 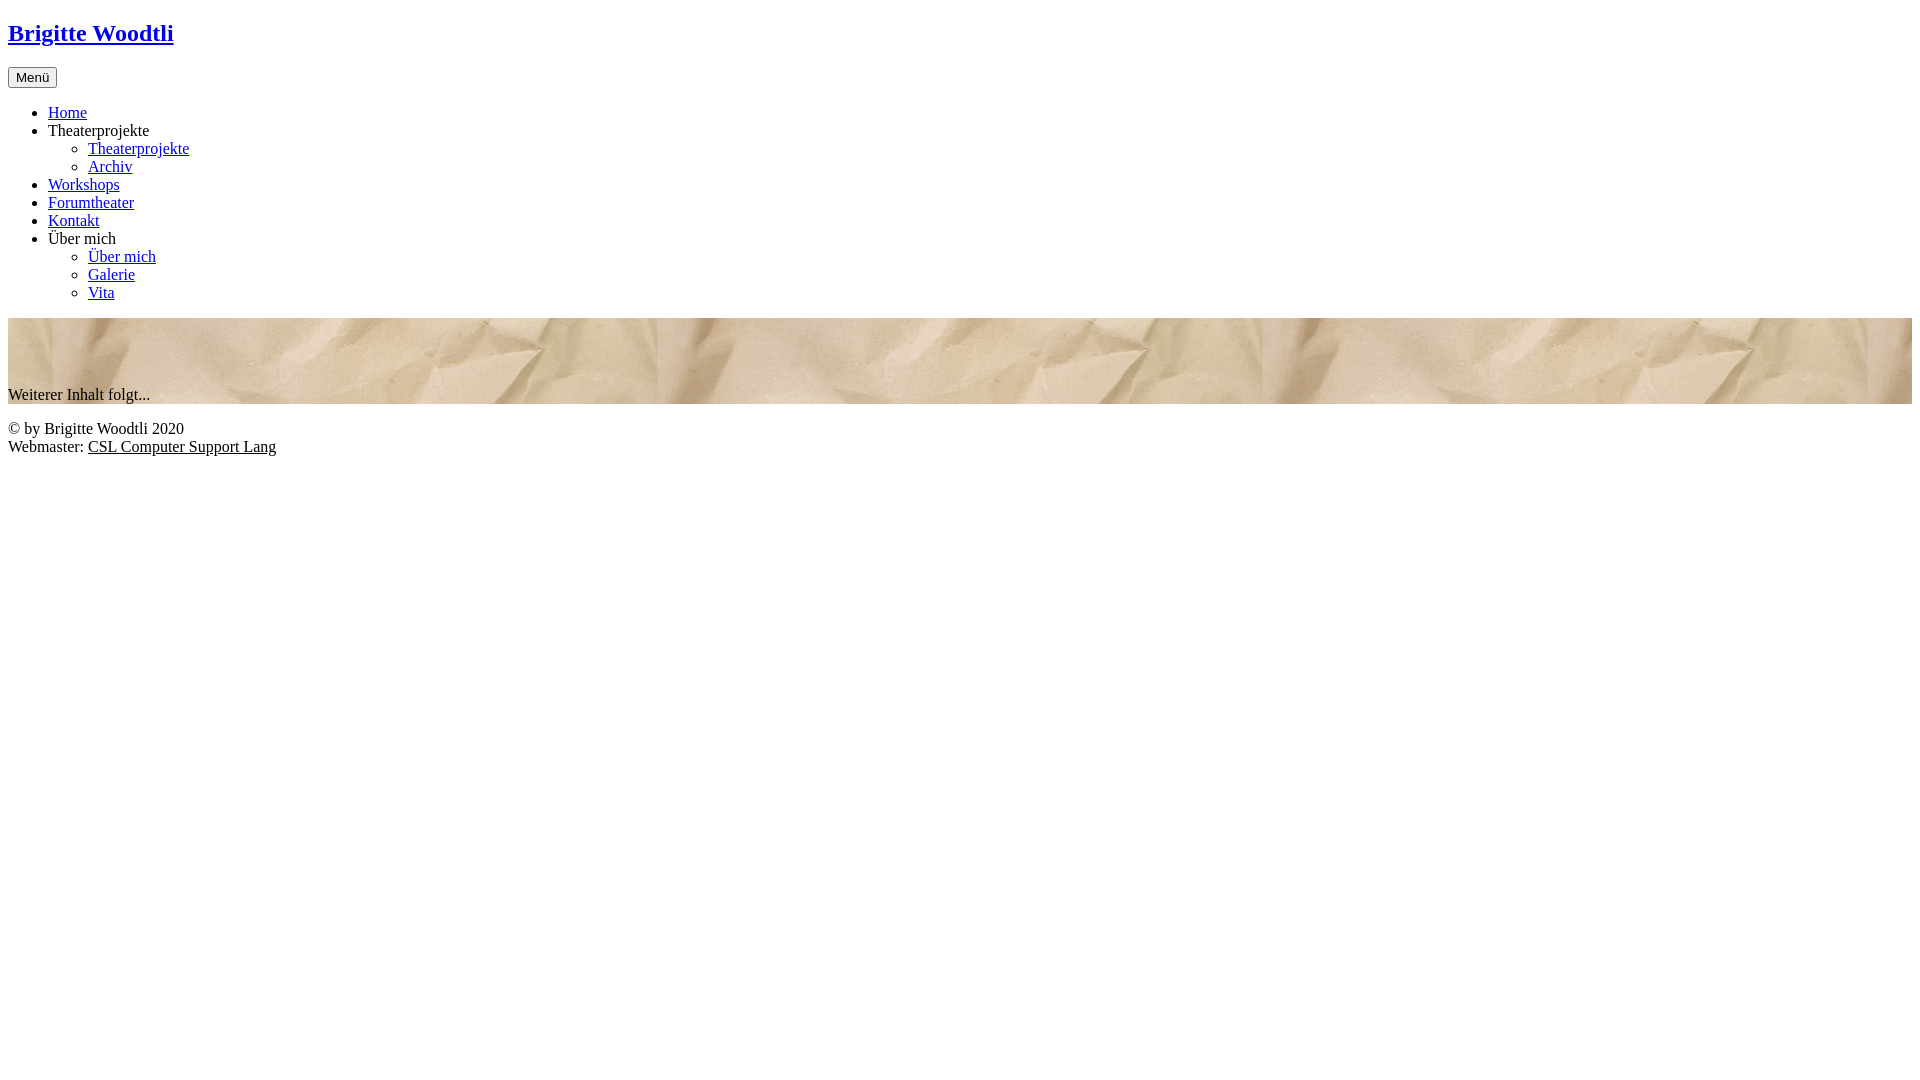 I want to click on Archiv, so click(x=110, y=166).